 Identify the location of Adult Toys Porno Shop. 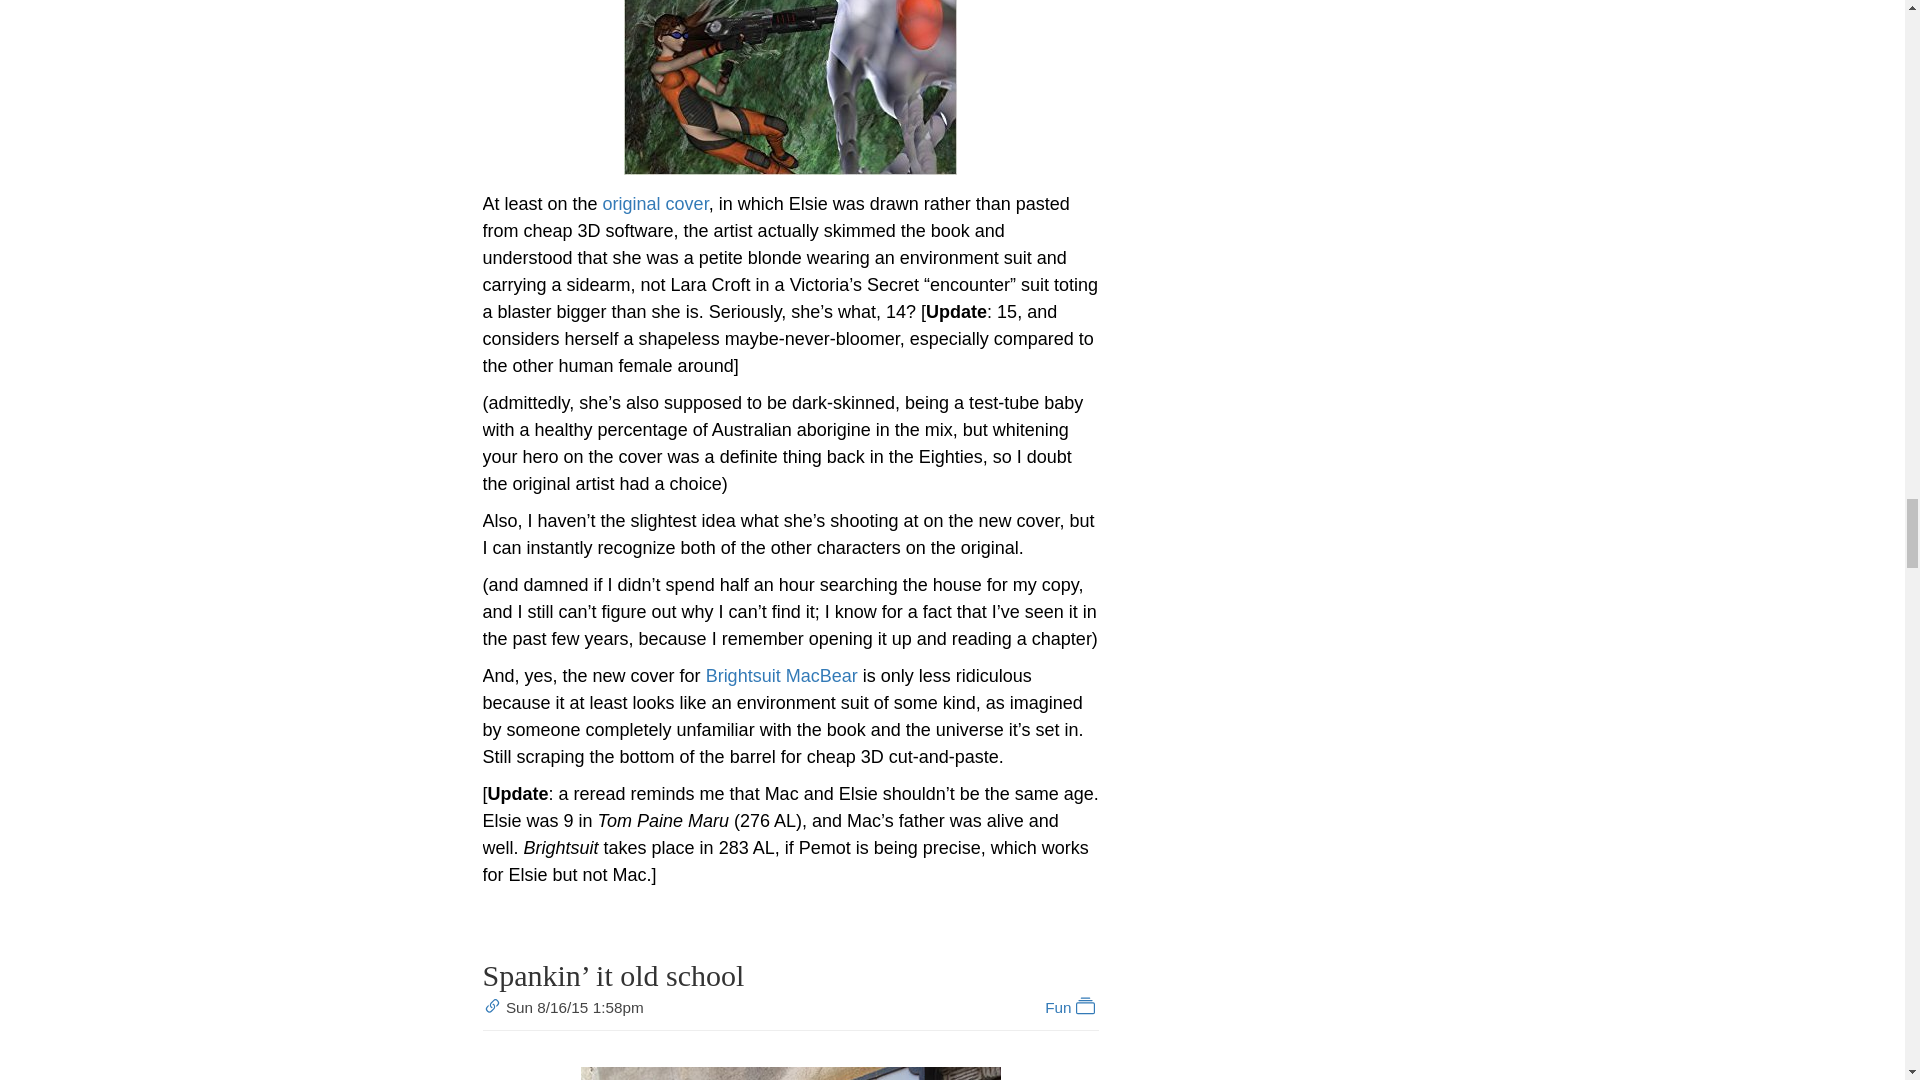
(790, 1074).